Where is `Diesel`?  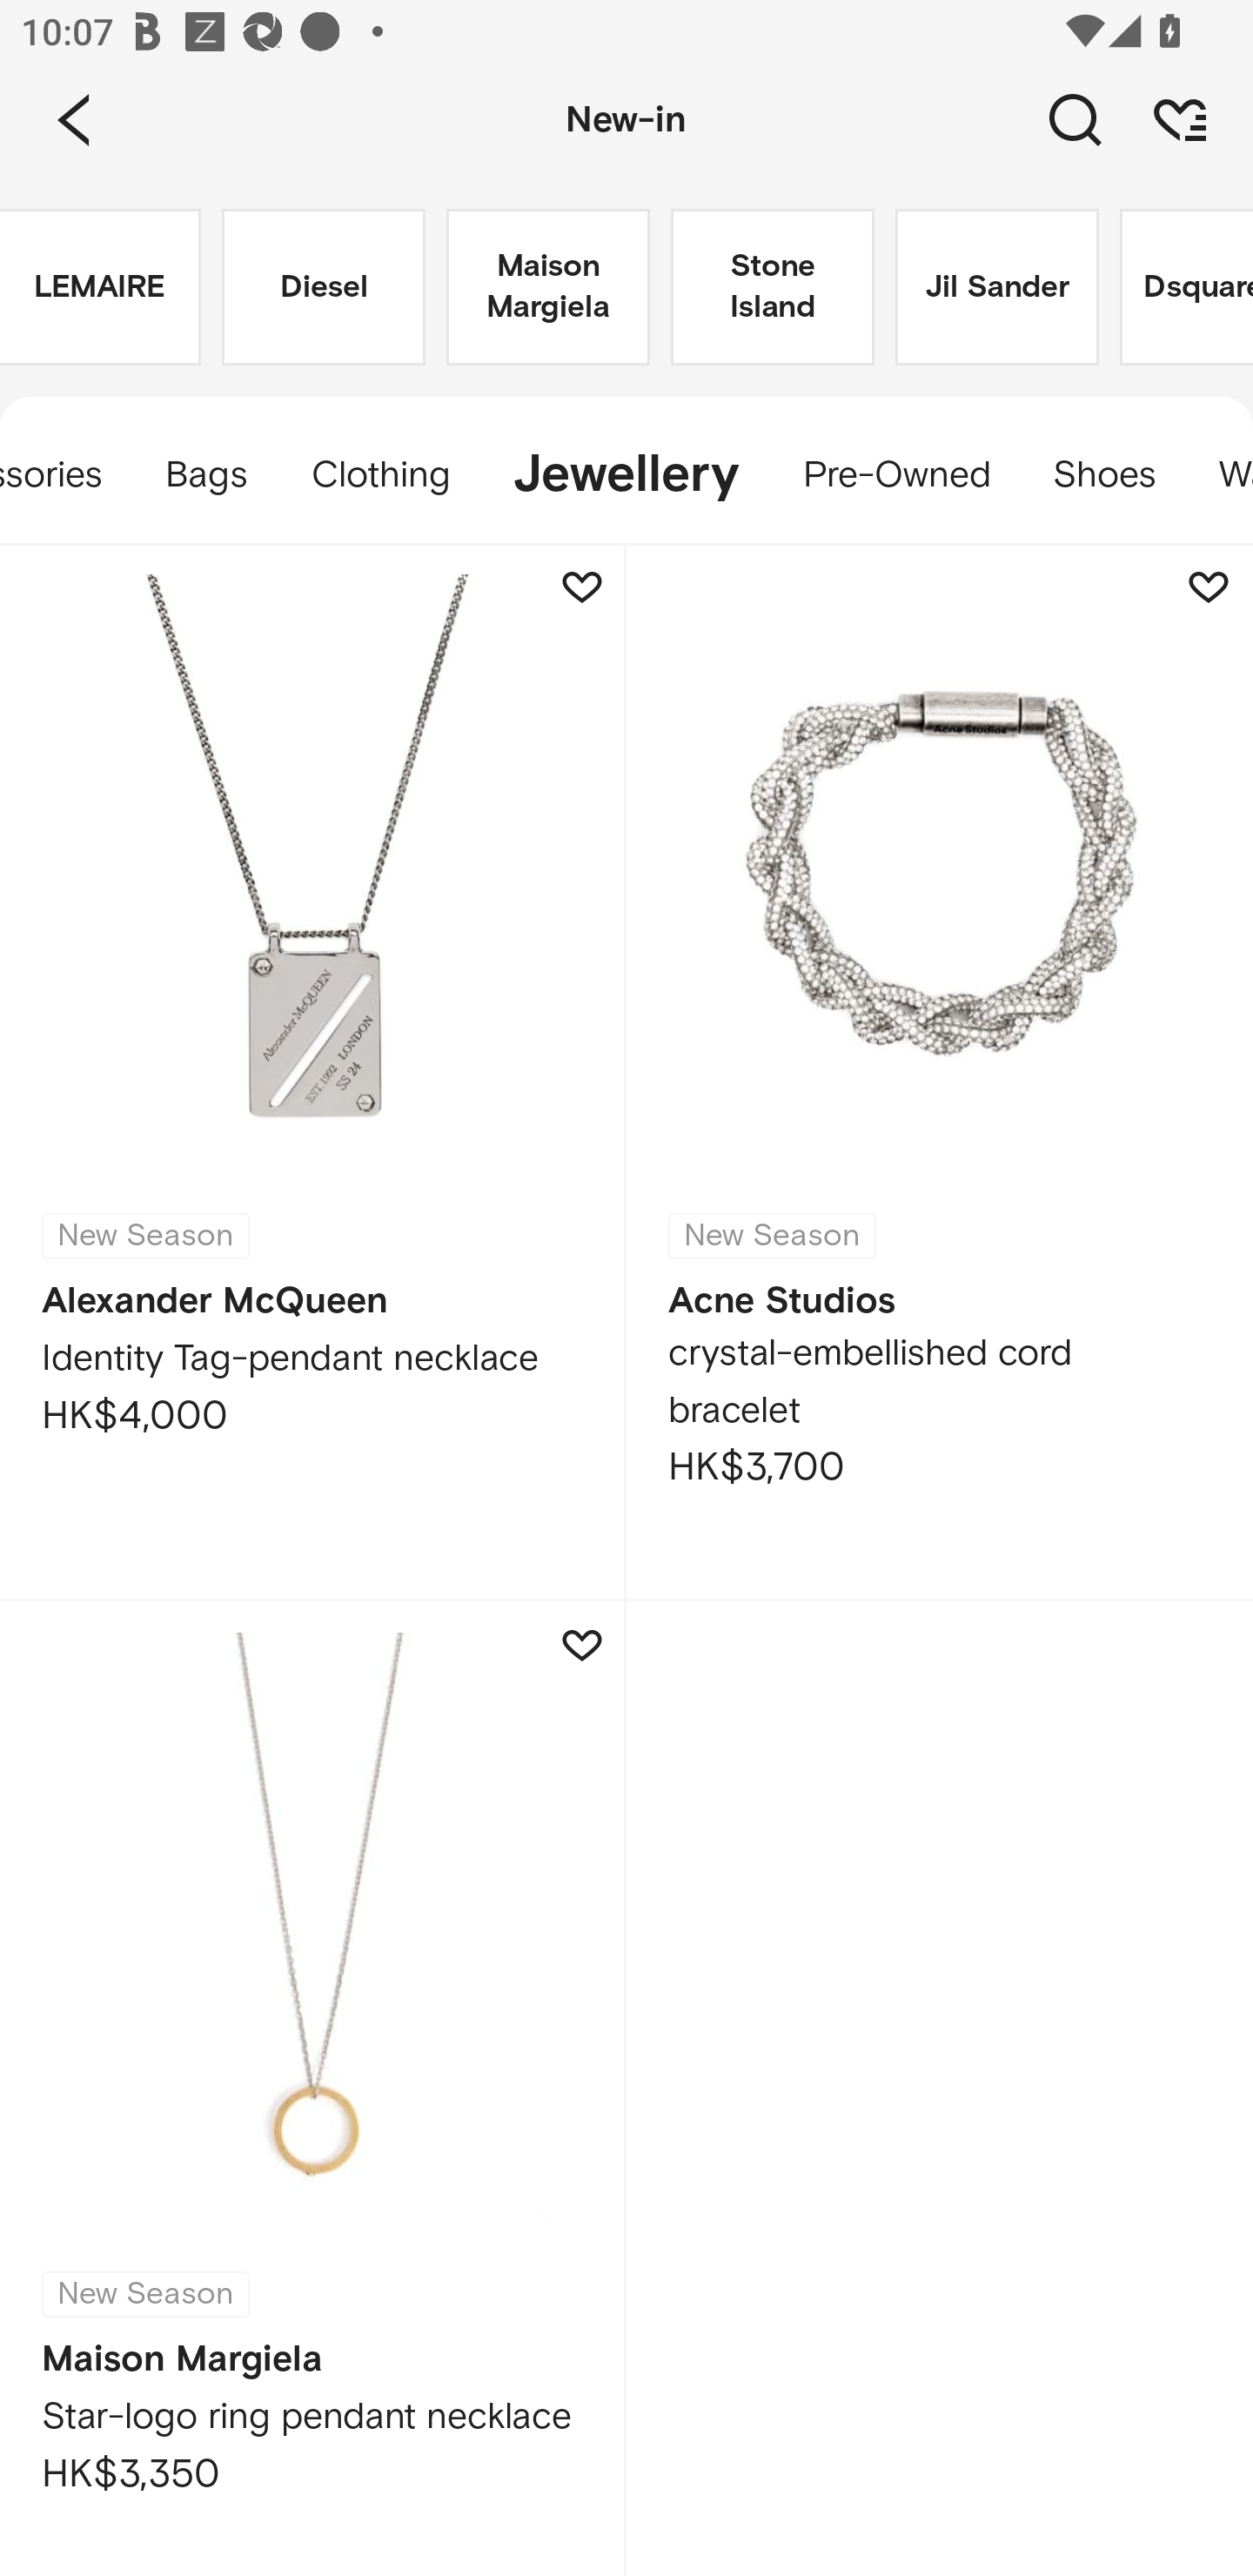
Diesel is located at coordinates (324, 287).